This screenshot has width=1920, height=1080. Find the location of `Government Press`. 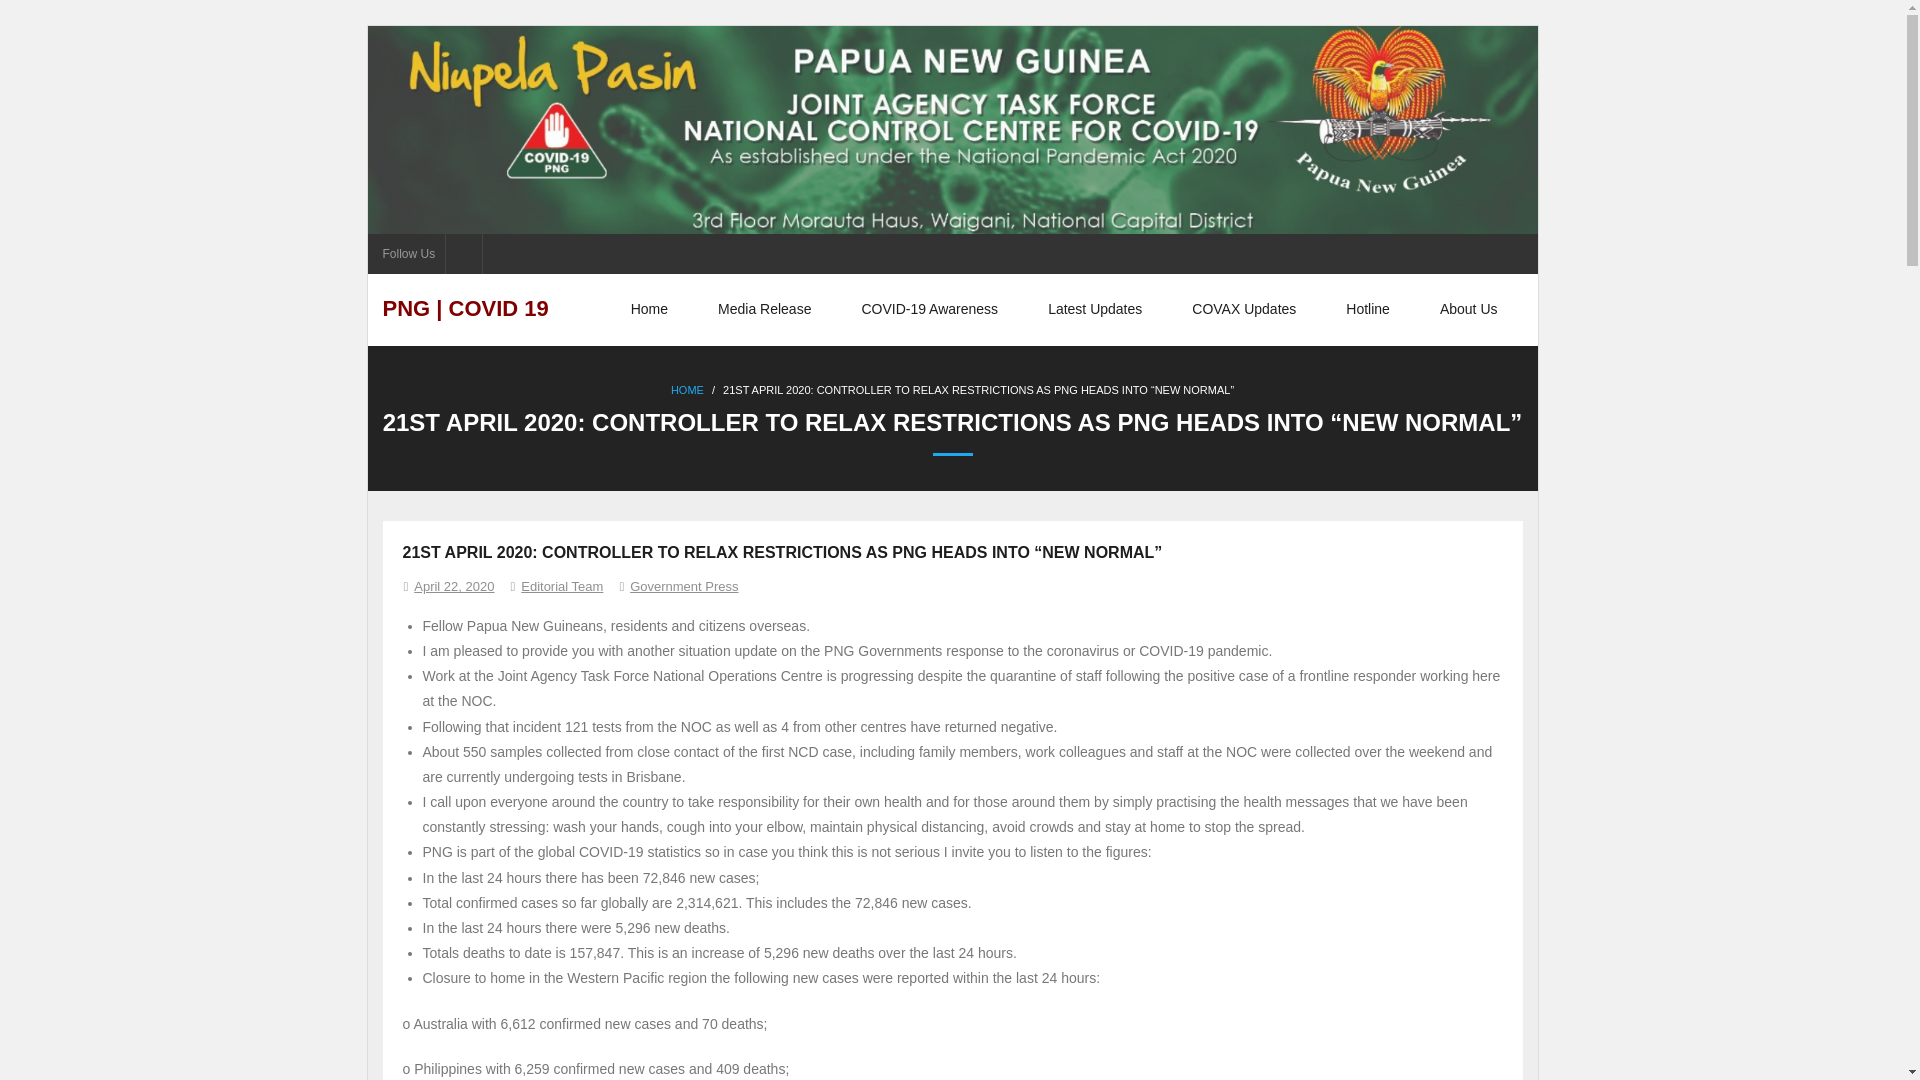

Government Press is located at coordinates (683, 586).